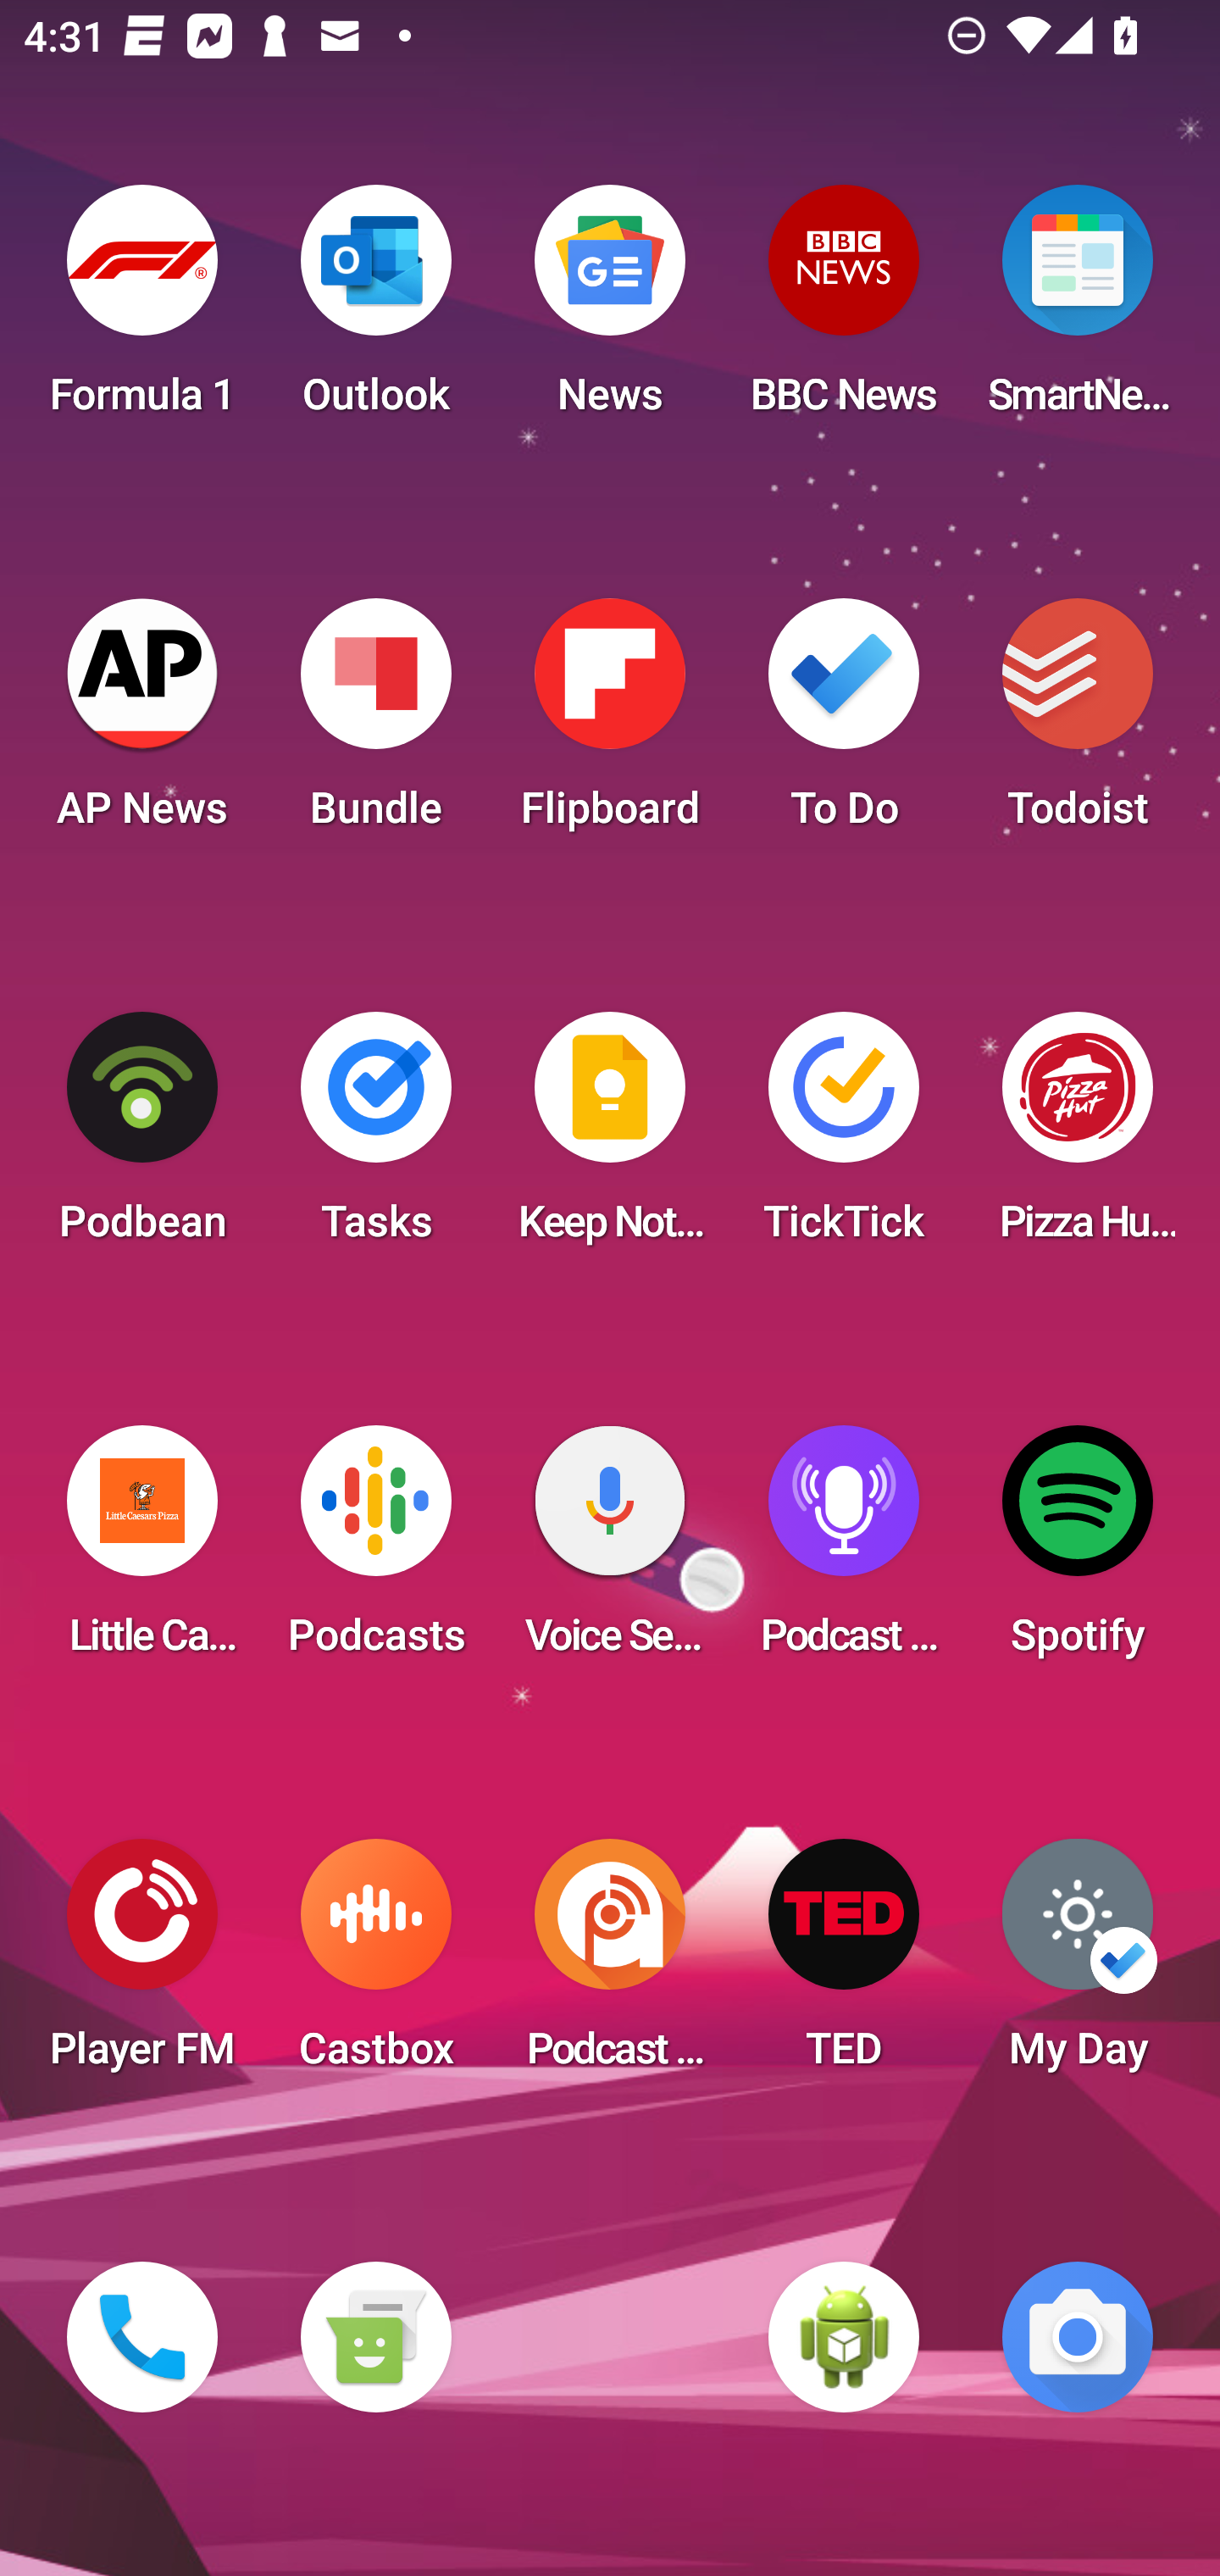  I want to click on Messaging, so click(375, 2337).